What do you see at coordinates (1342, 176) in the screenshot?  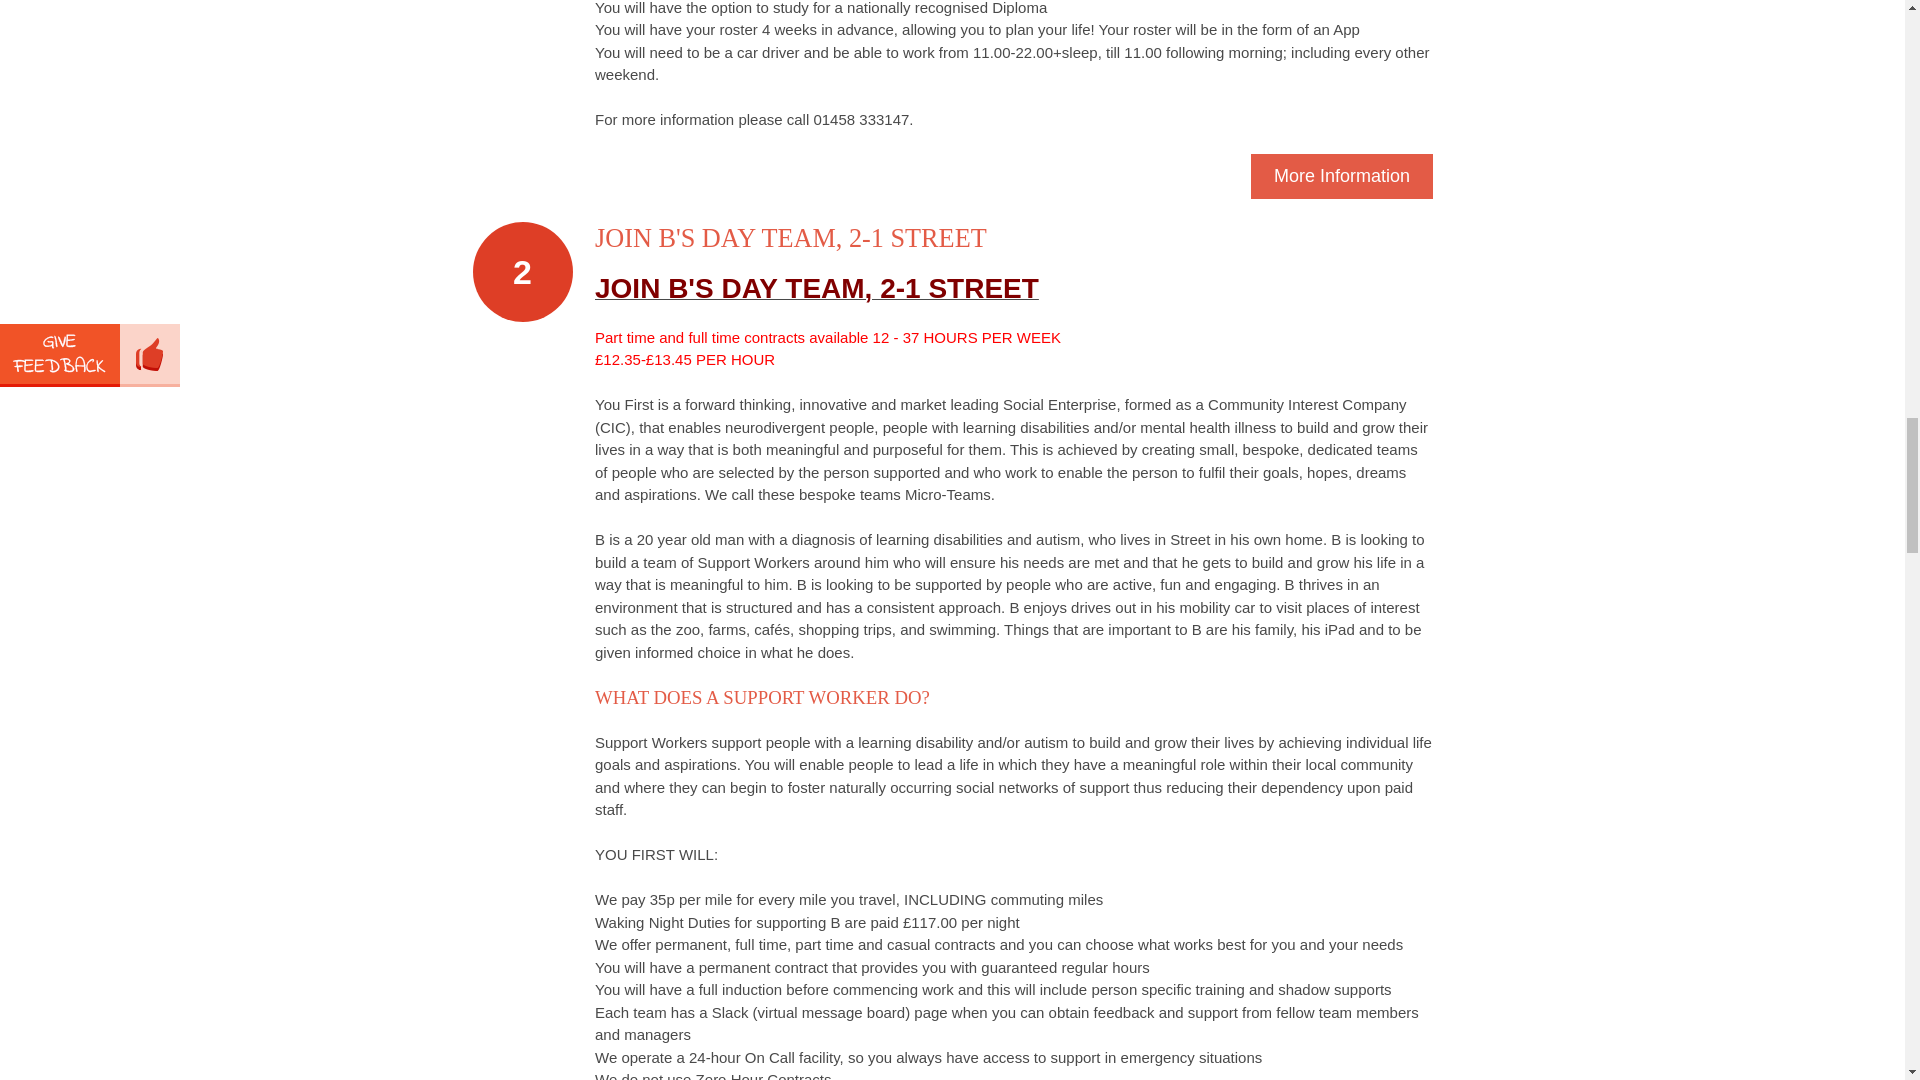 I see `More Information` at bounding box center [1342, 176].